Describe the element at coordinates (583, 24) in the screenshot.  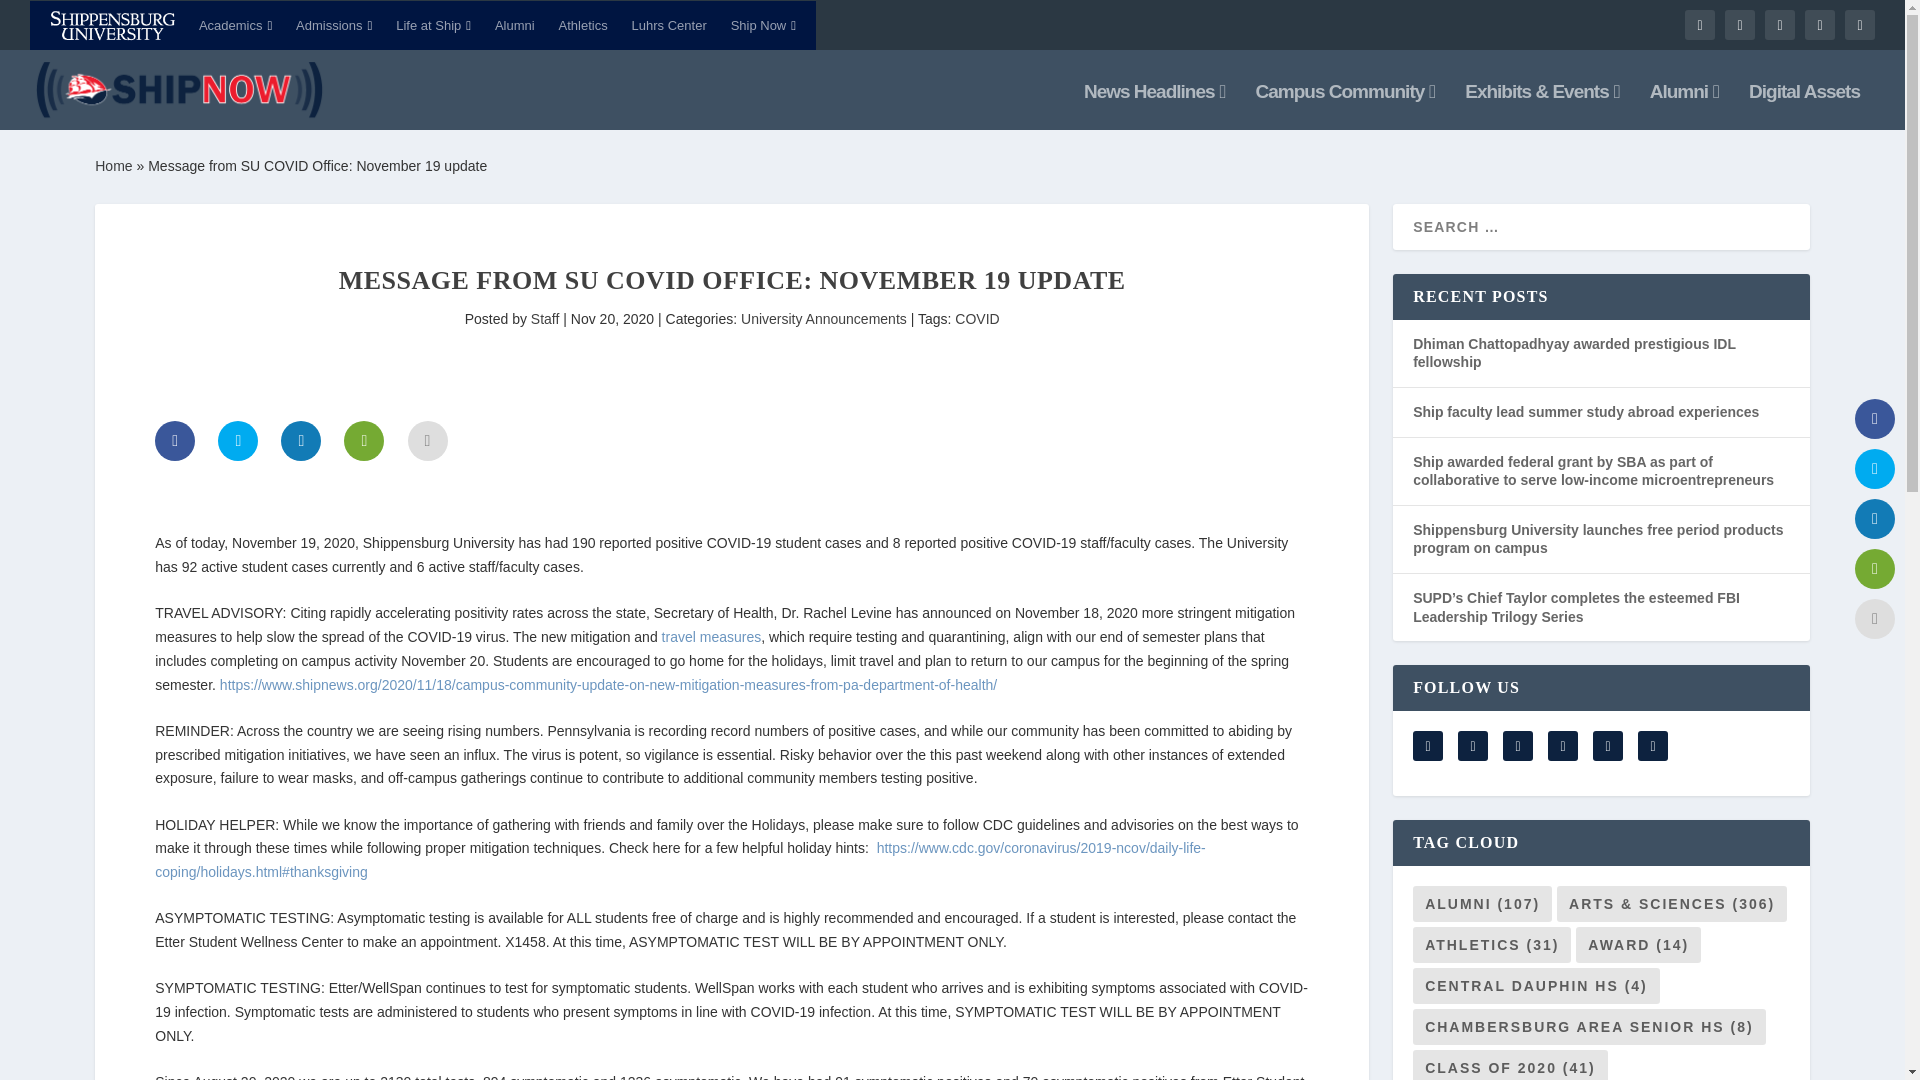
I see `Athletics` at that location.